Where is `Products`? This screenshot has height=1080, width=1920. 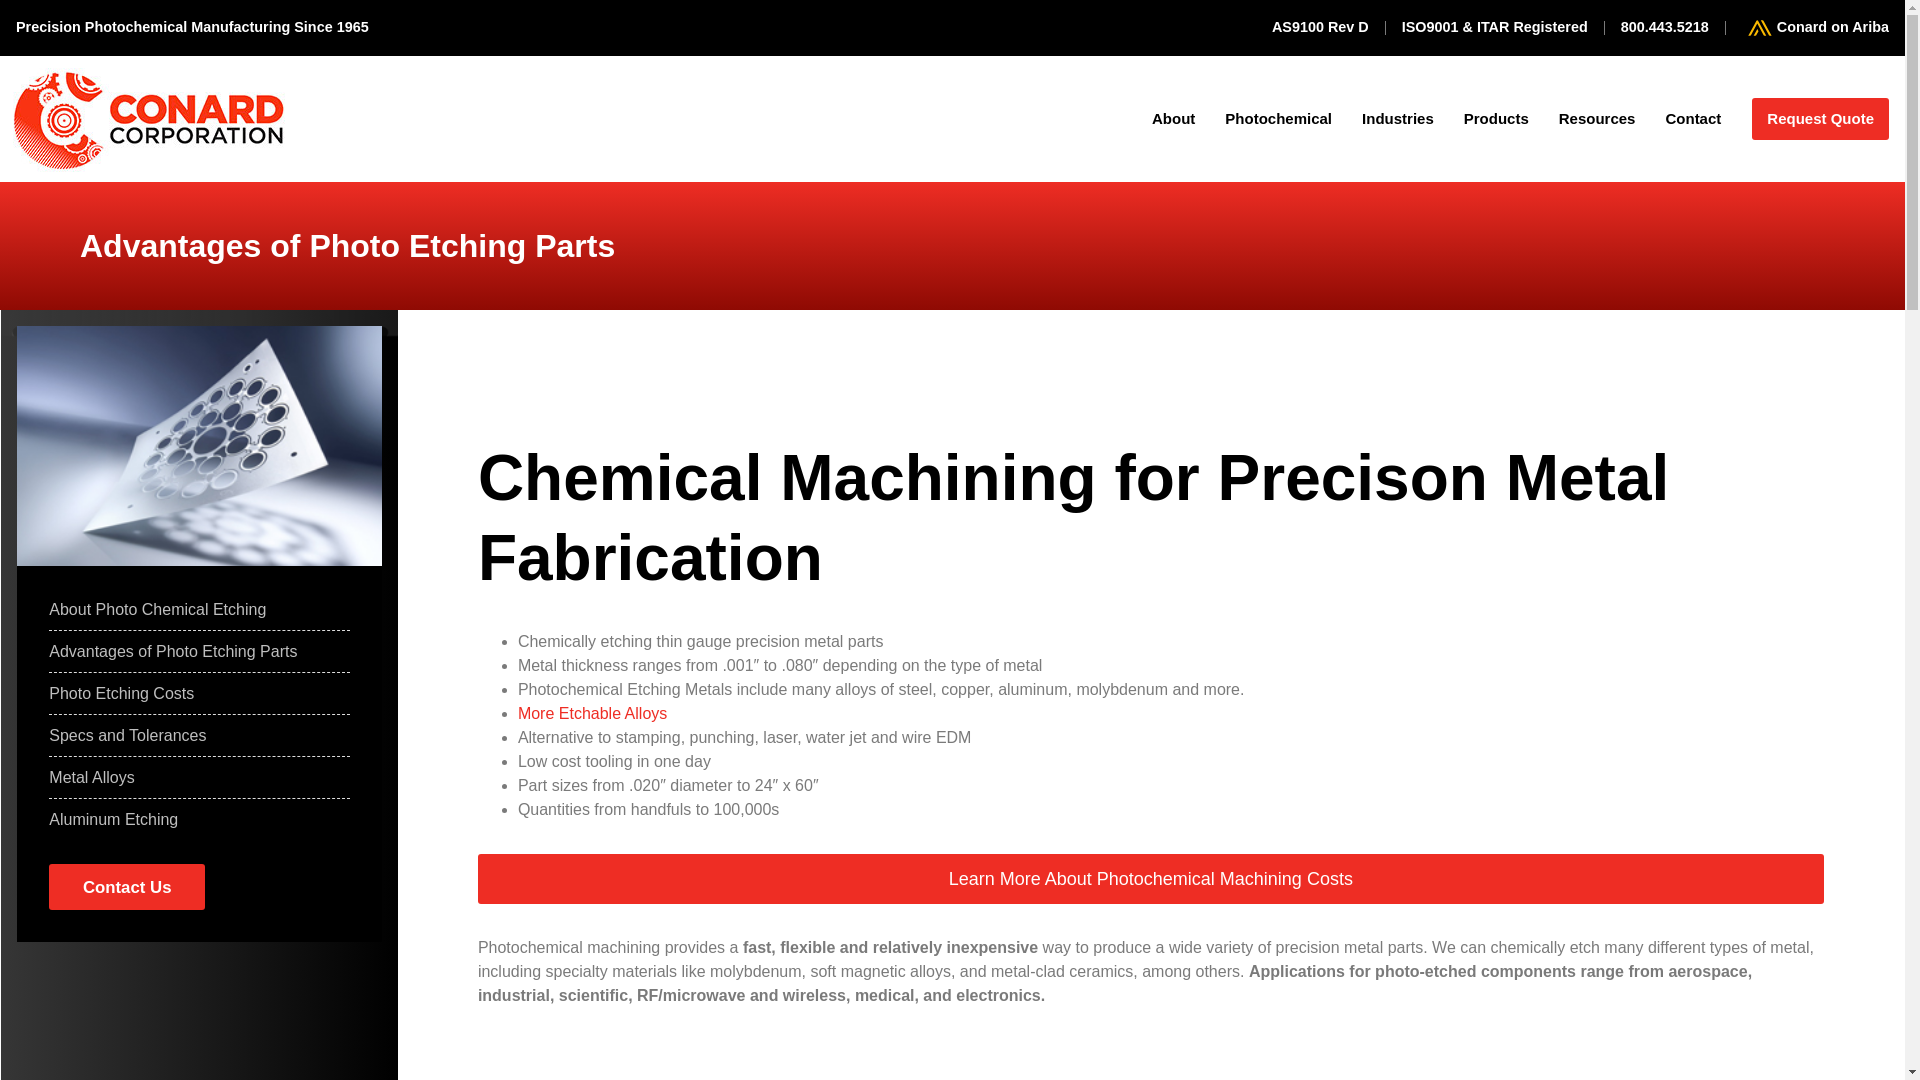 Products is located at coordinates (1496, 119).